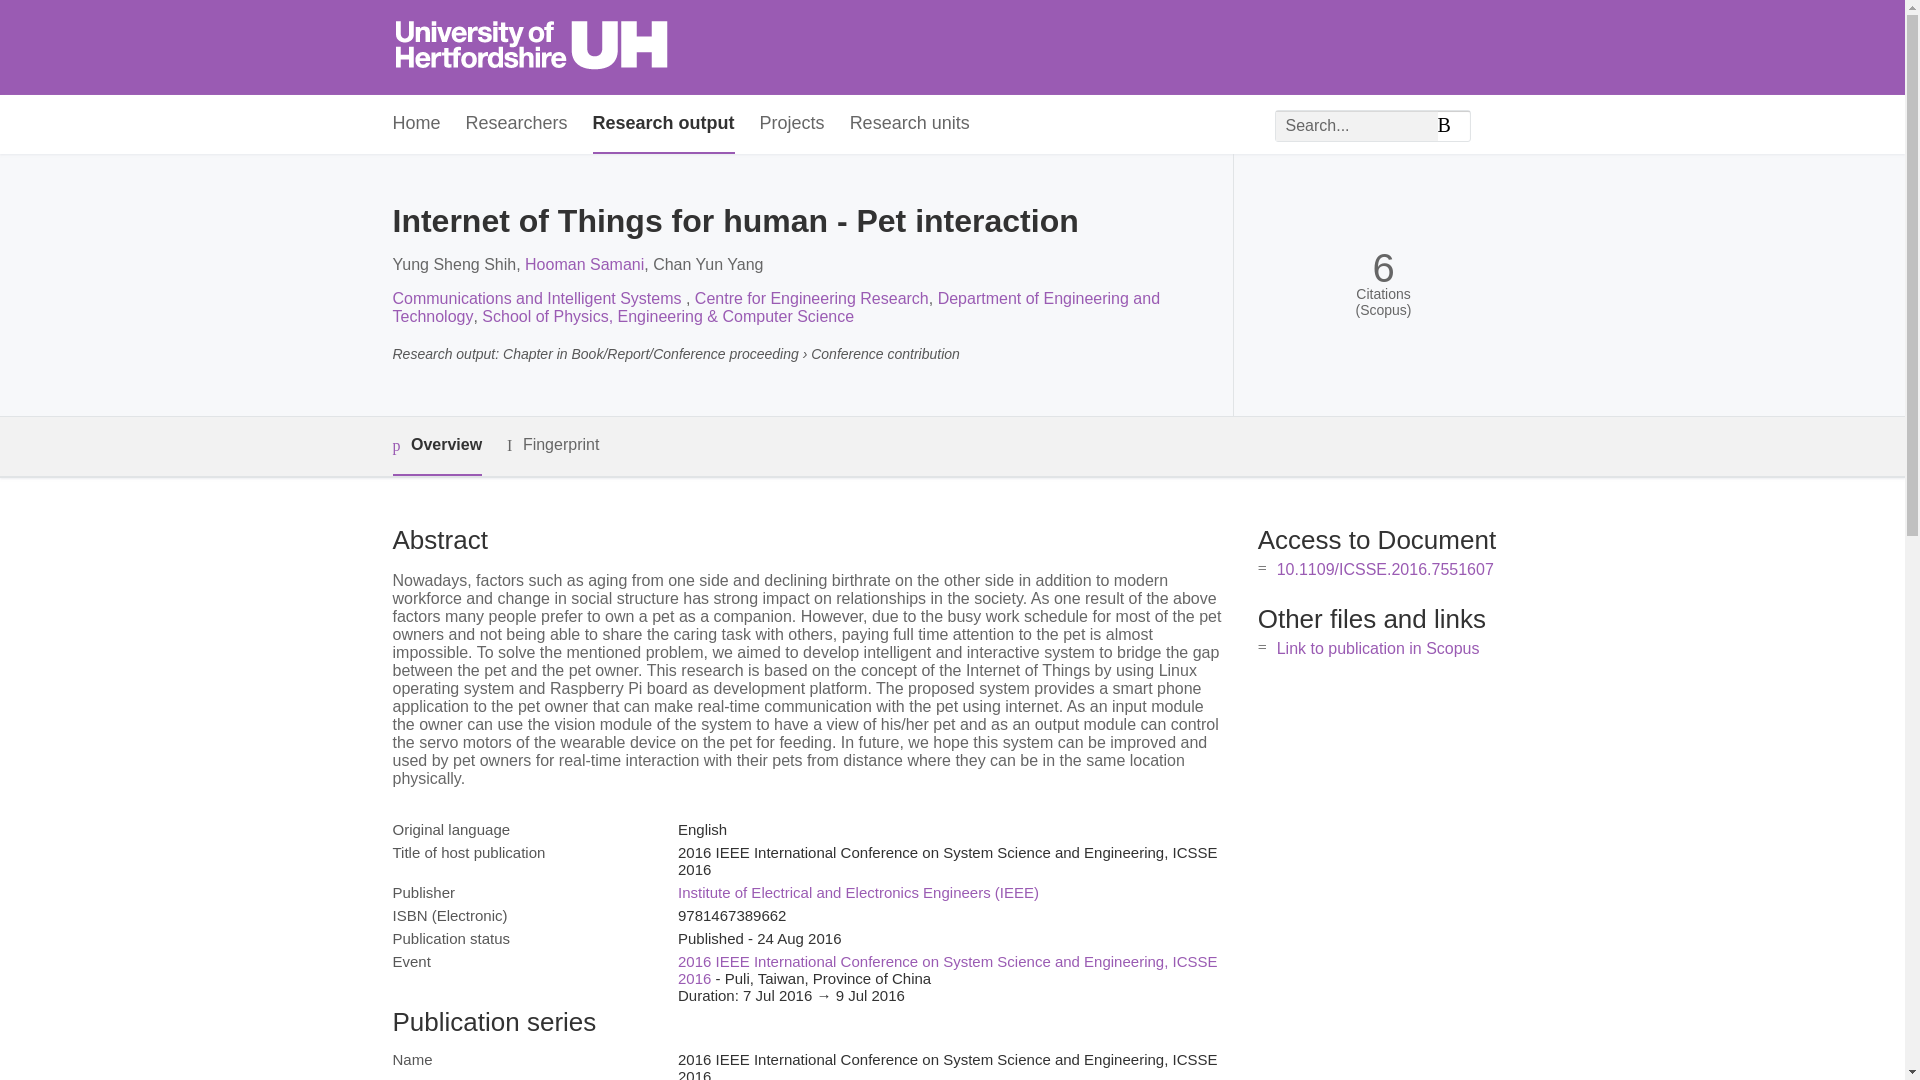 This screenshot has width=1920, height=1080. What do you see at coordinates (538, 298) in the screenshot?
I see `Communications and Intelligent Systems` at bounding box center [538, 298].